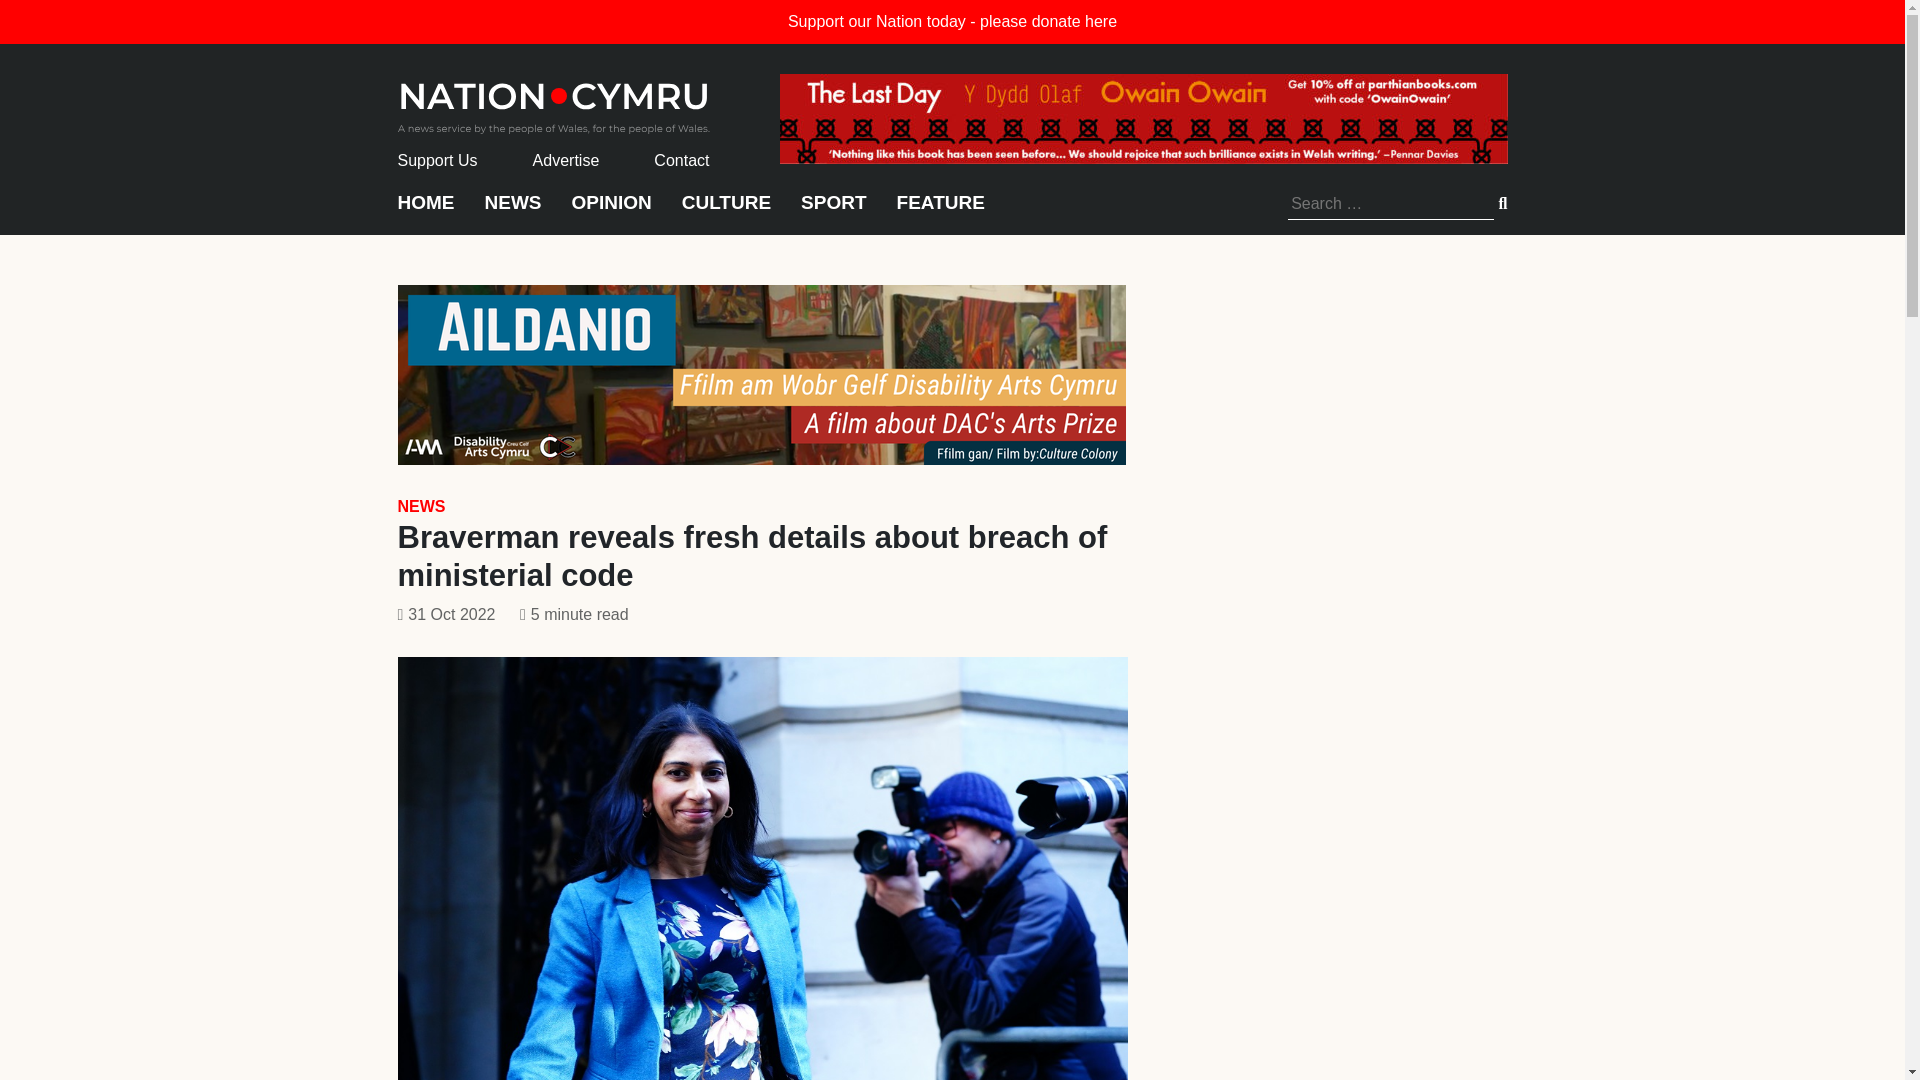 Image resolution: width=1920 pixels, height=1080 pixels. Describe the element at coordinates (612, 212) in the screenshot. I see `OPINION` at that location.